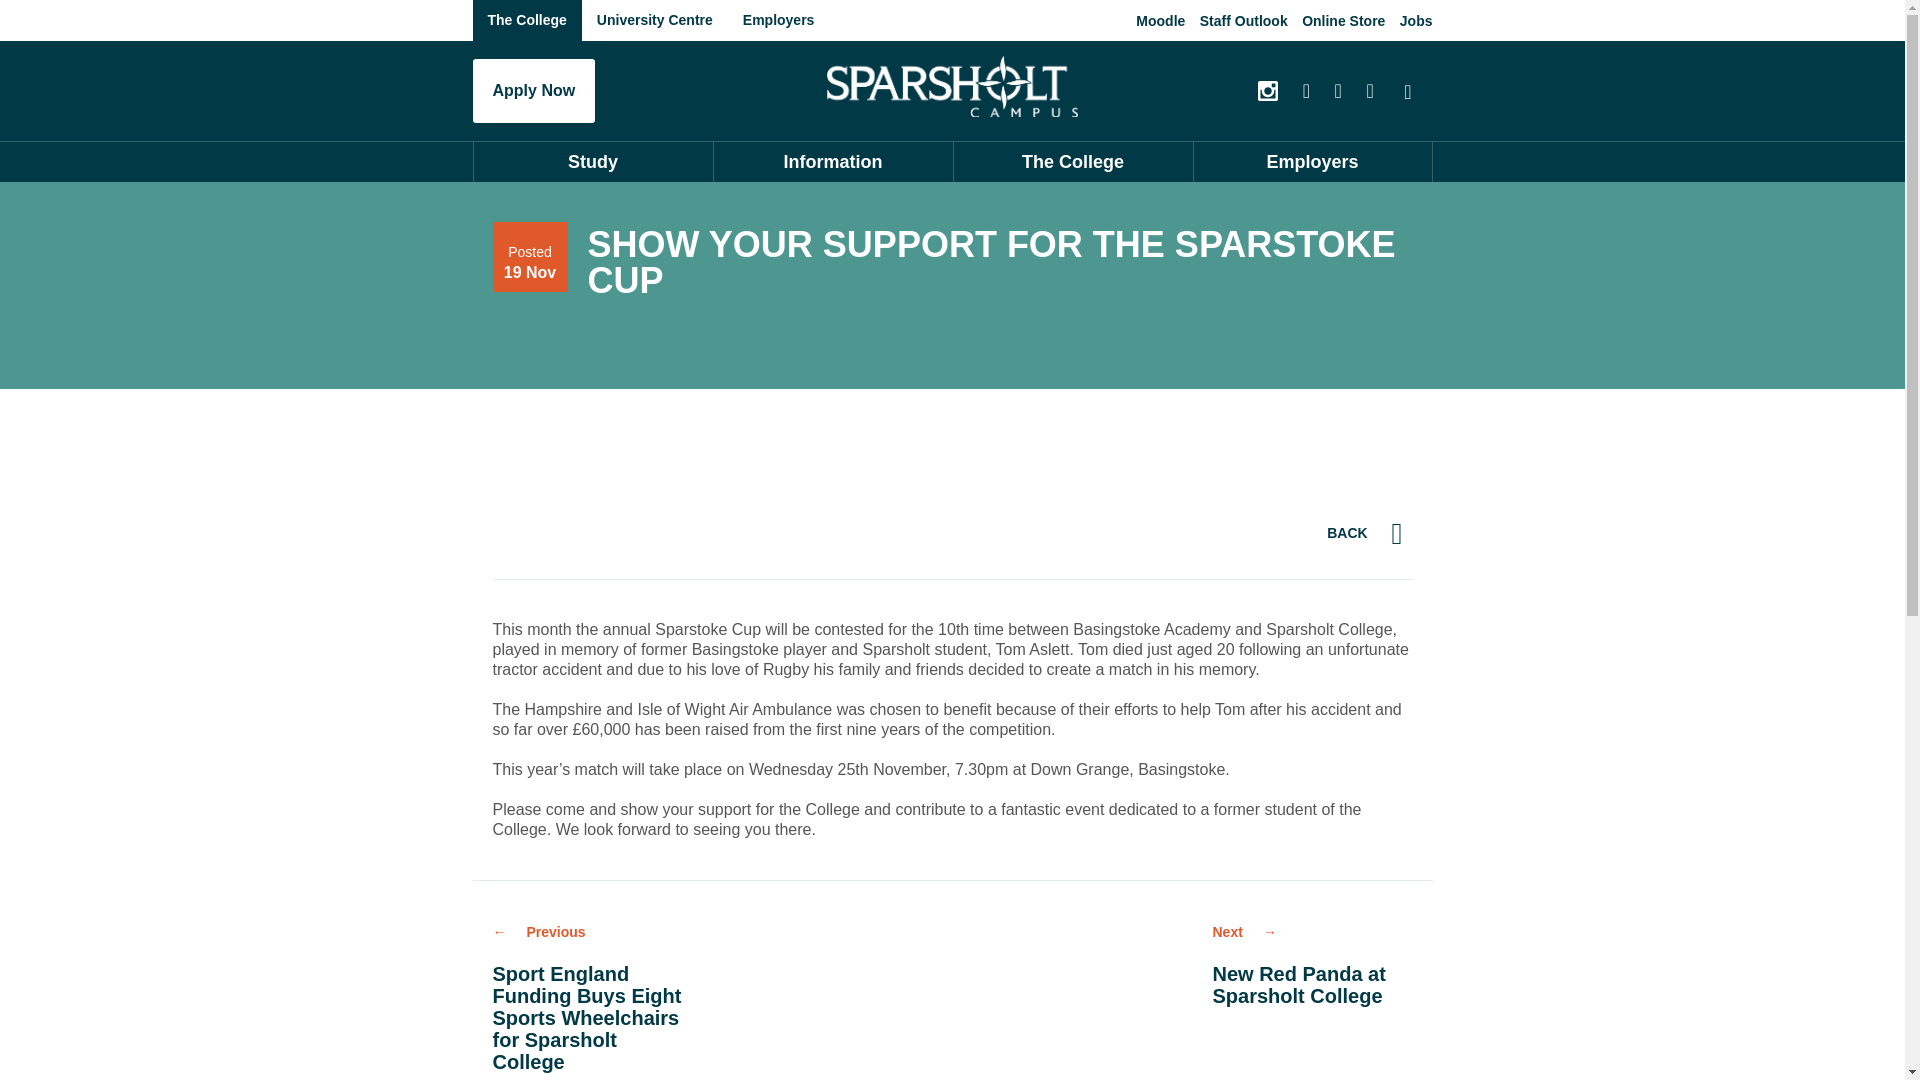  What do you see at coordinates (592, 162) in the screenshot?
I see `Study` at bounding box center [592, 162].